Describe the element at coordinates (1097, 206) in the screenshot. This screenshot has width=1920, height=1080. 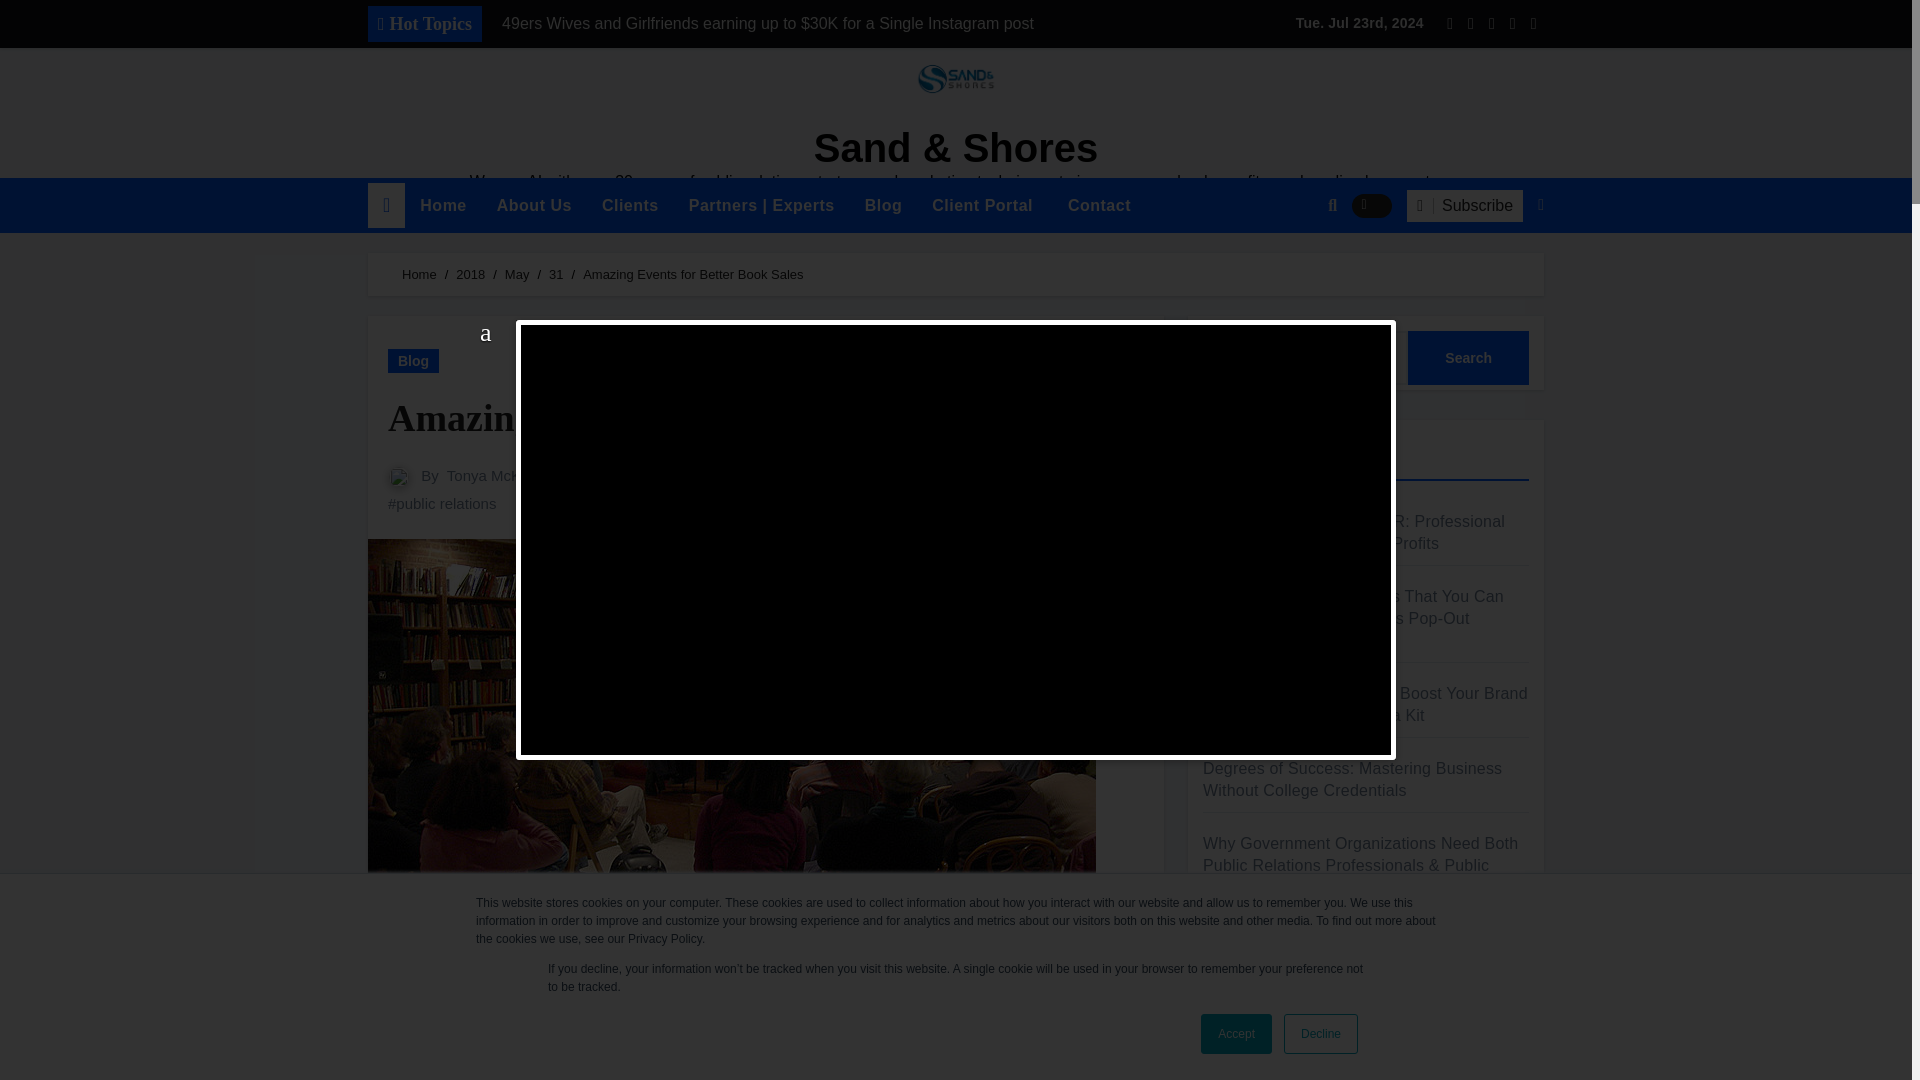
I see `Contact` at that location.